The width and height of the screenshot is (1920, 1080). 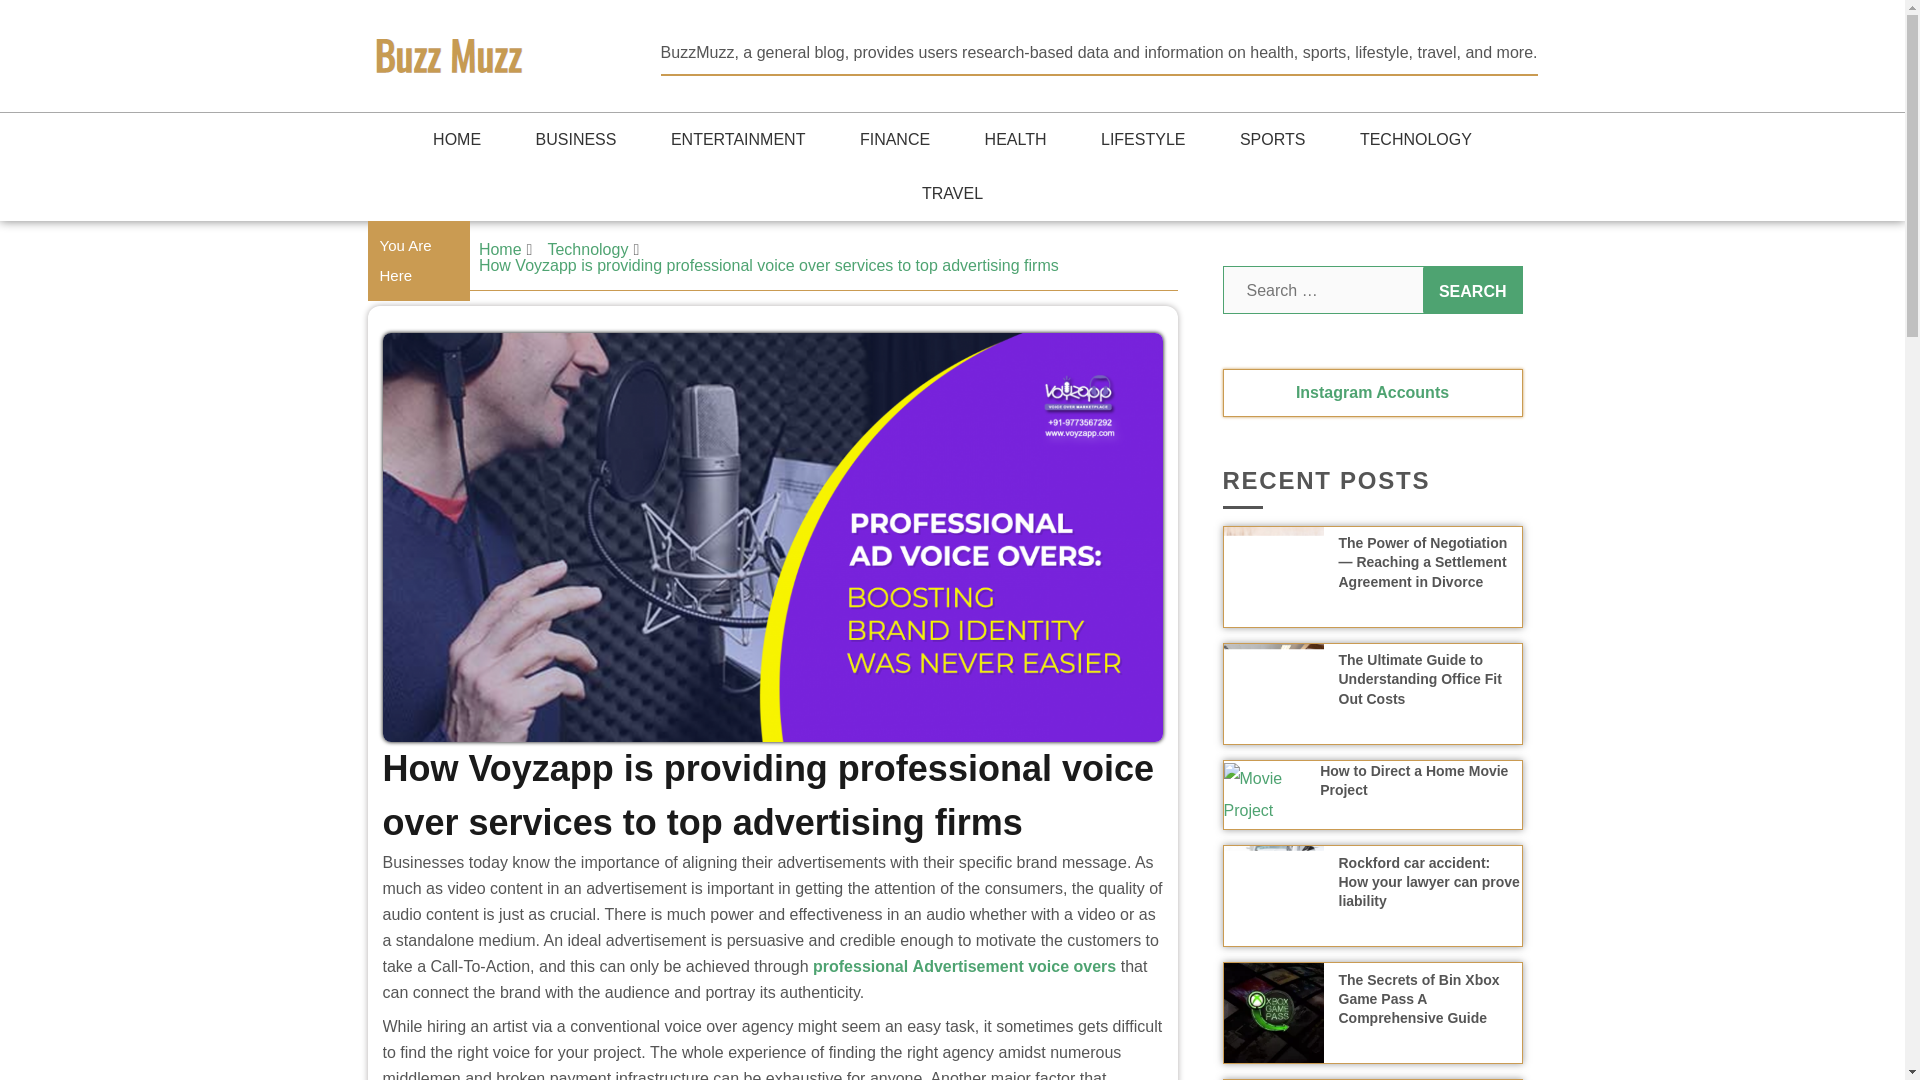 What do you see at coordinates (456, 140) in the screenshot?
I see `HOME` at bounding box center [456, 140].